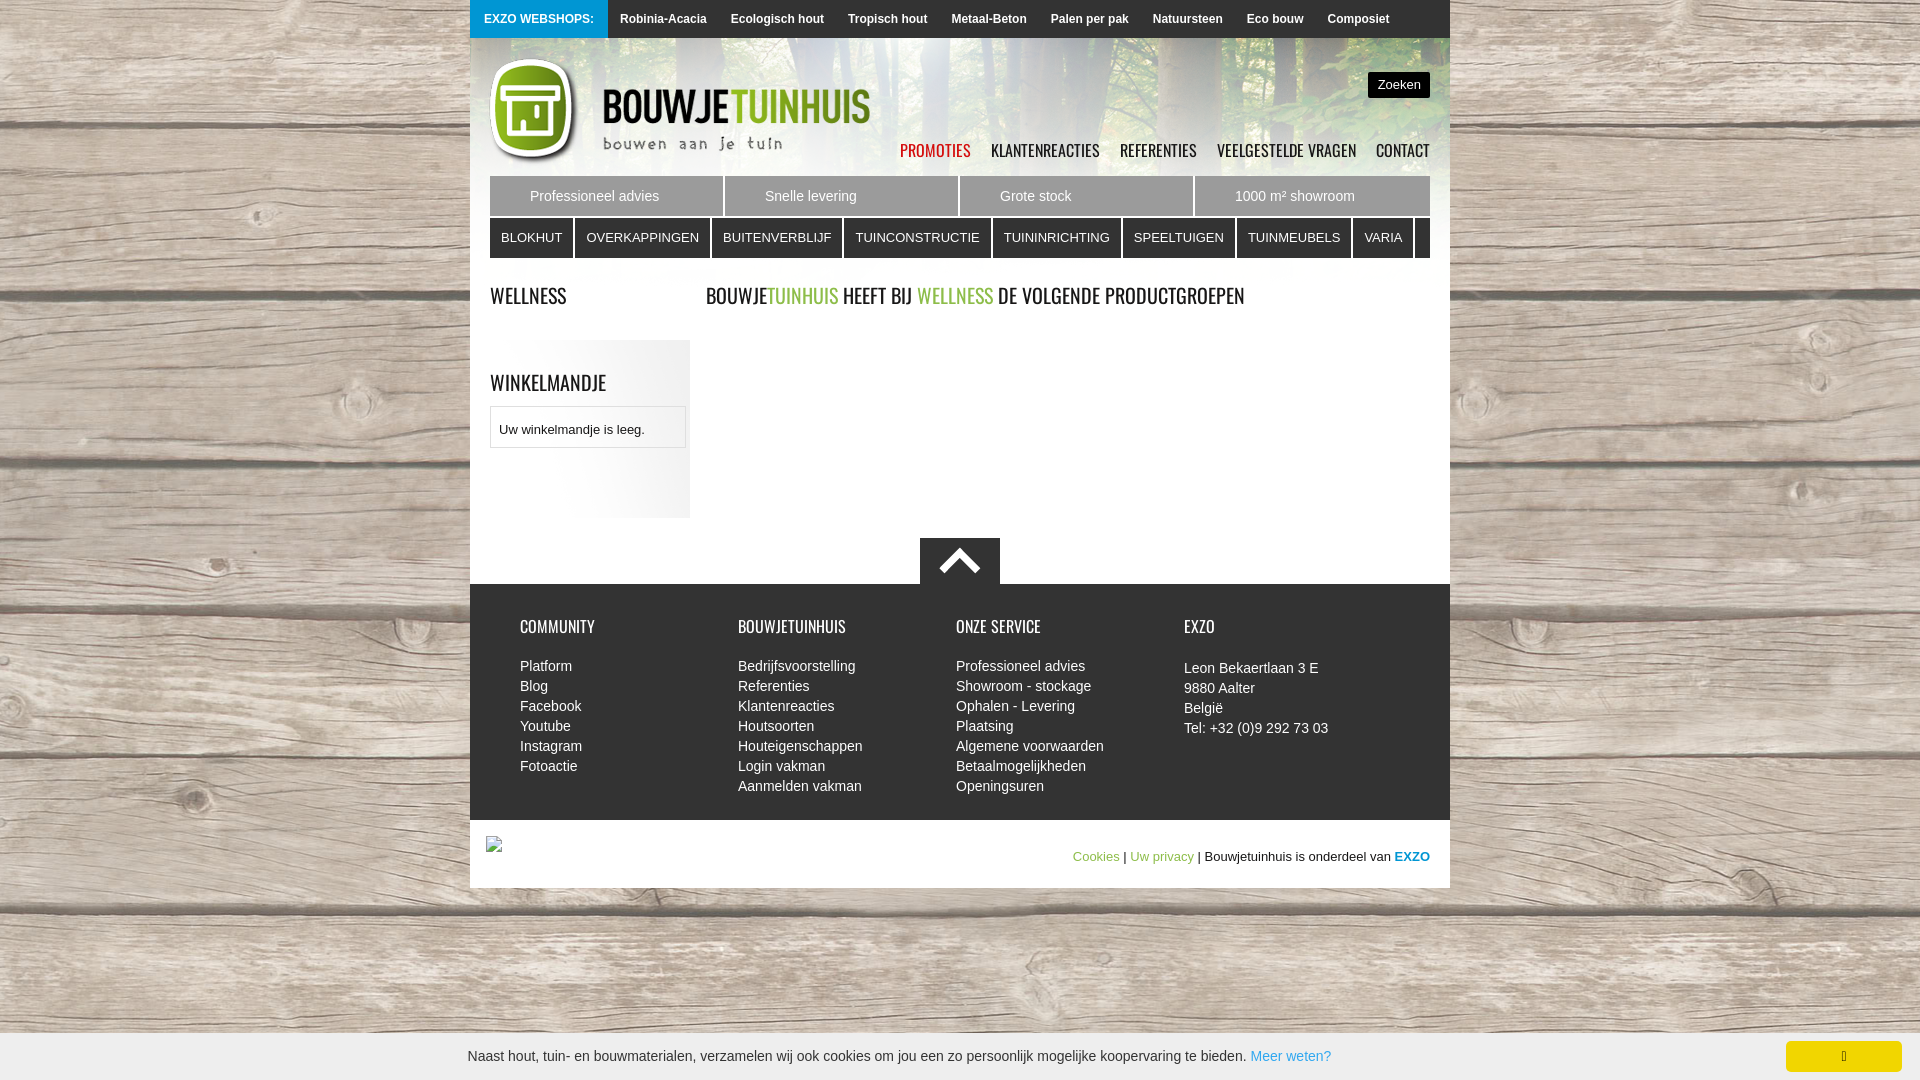 The width and height of the screenshot is (1920, 1080). Describe the element at coordinates (1290, 1056) in the screenshot. I see `Meer weten?` at that location.